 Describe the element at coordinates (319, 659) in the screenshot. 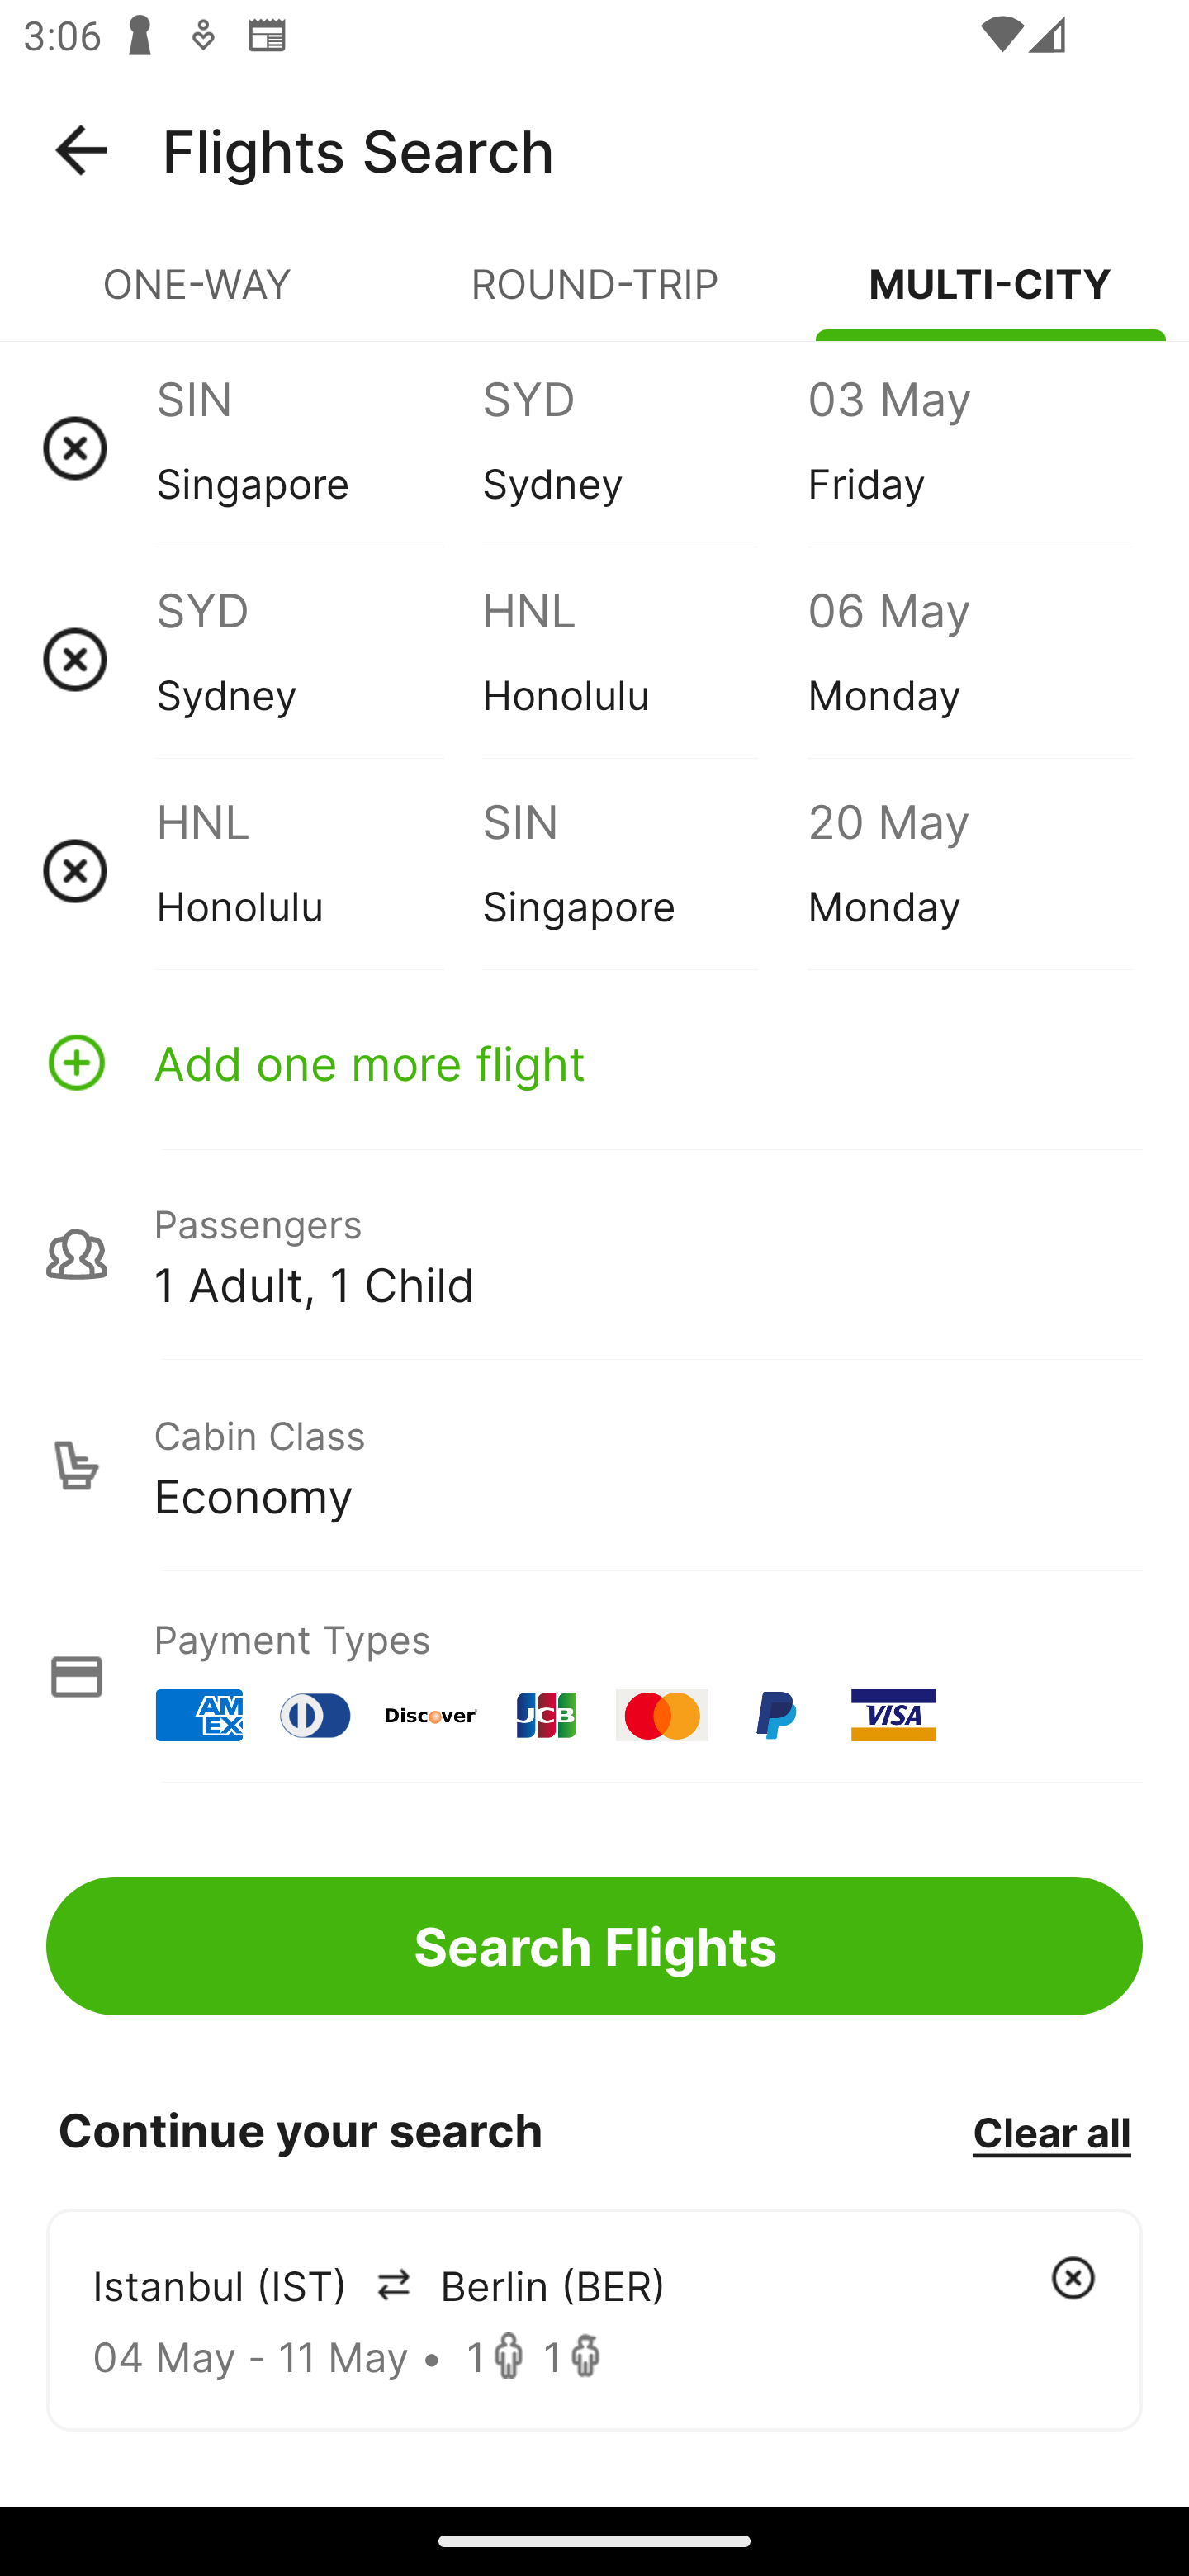

I see `SYD Sydney` at that location.